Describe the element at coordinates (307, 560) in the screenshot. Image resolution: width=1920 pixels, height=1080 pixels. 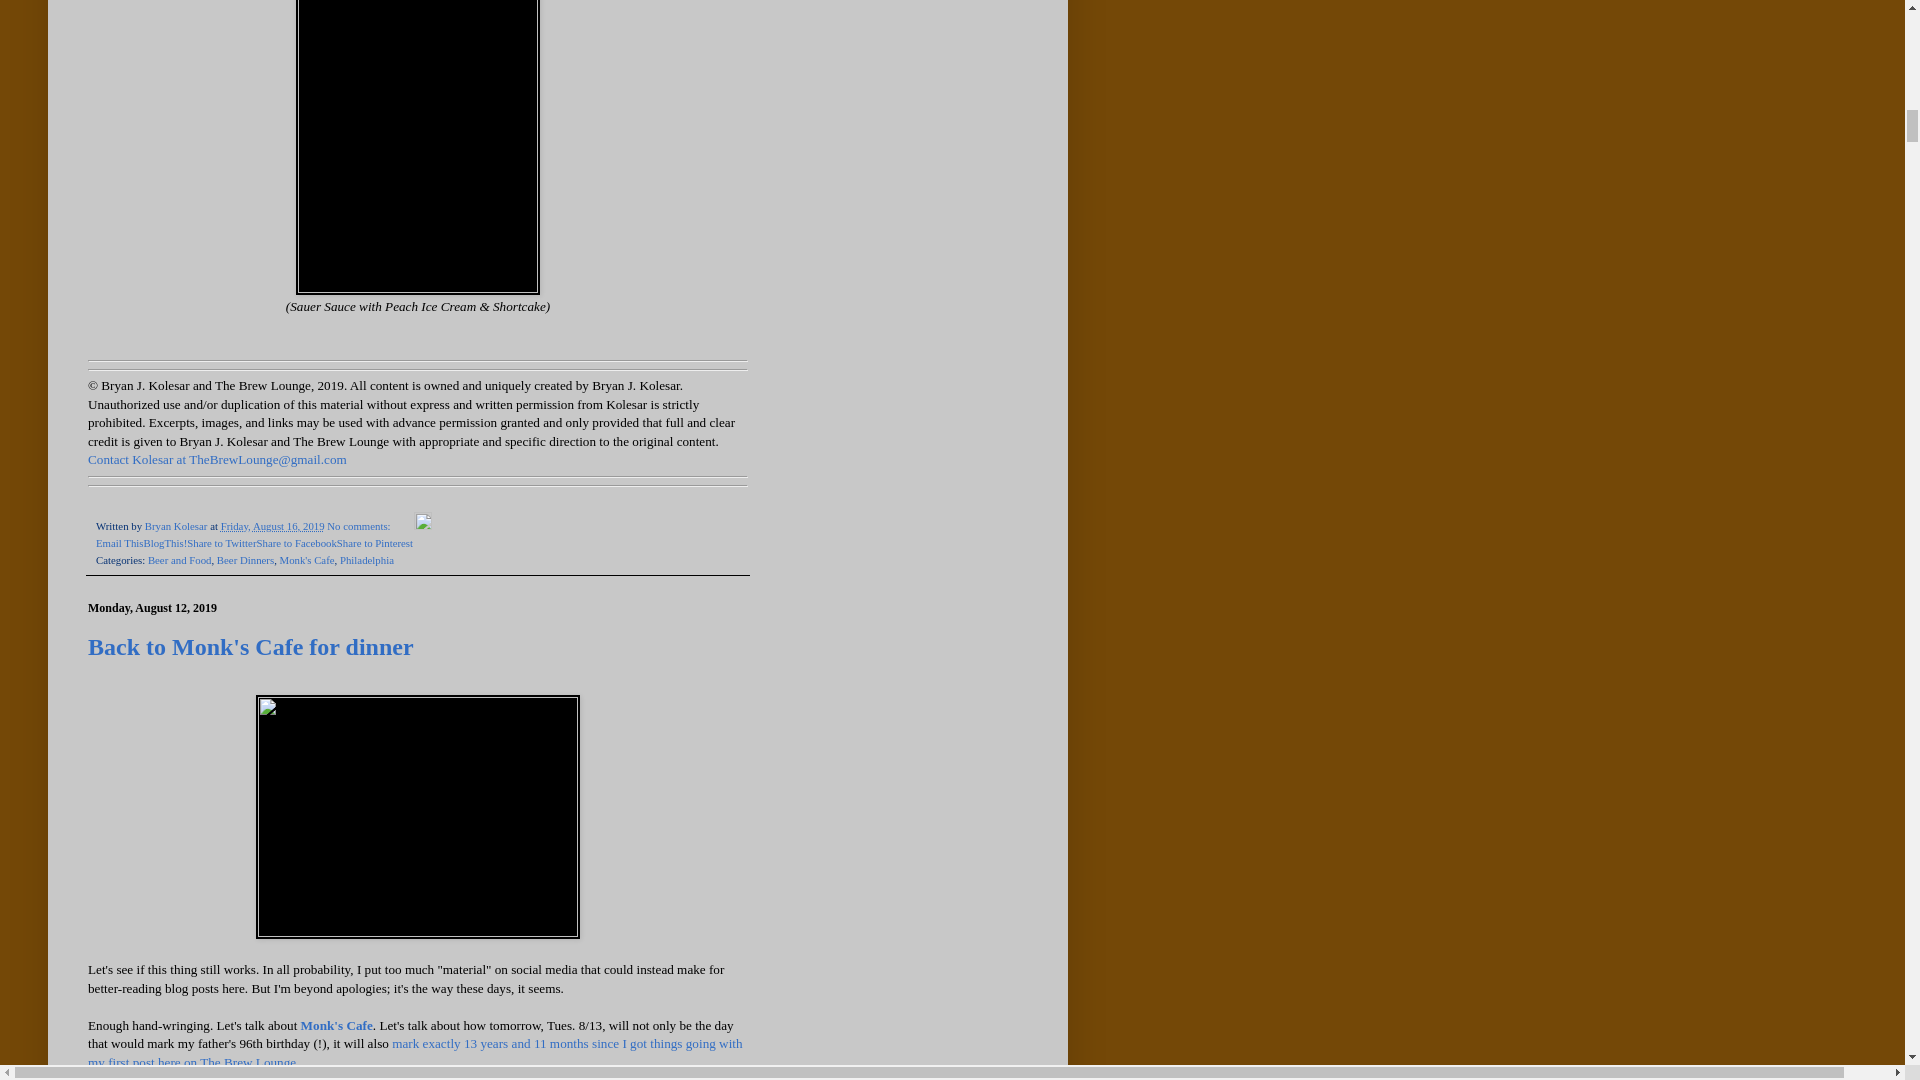
I see `Monk's Cafe` at that location.